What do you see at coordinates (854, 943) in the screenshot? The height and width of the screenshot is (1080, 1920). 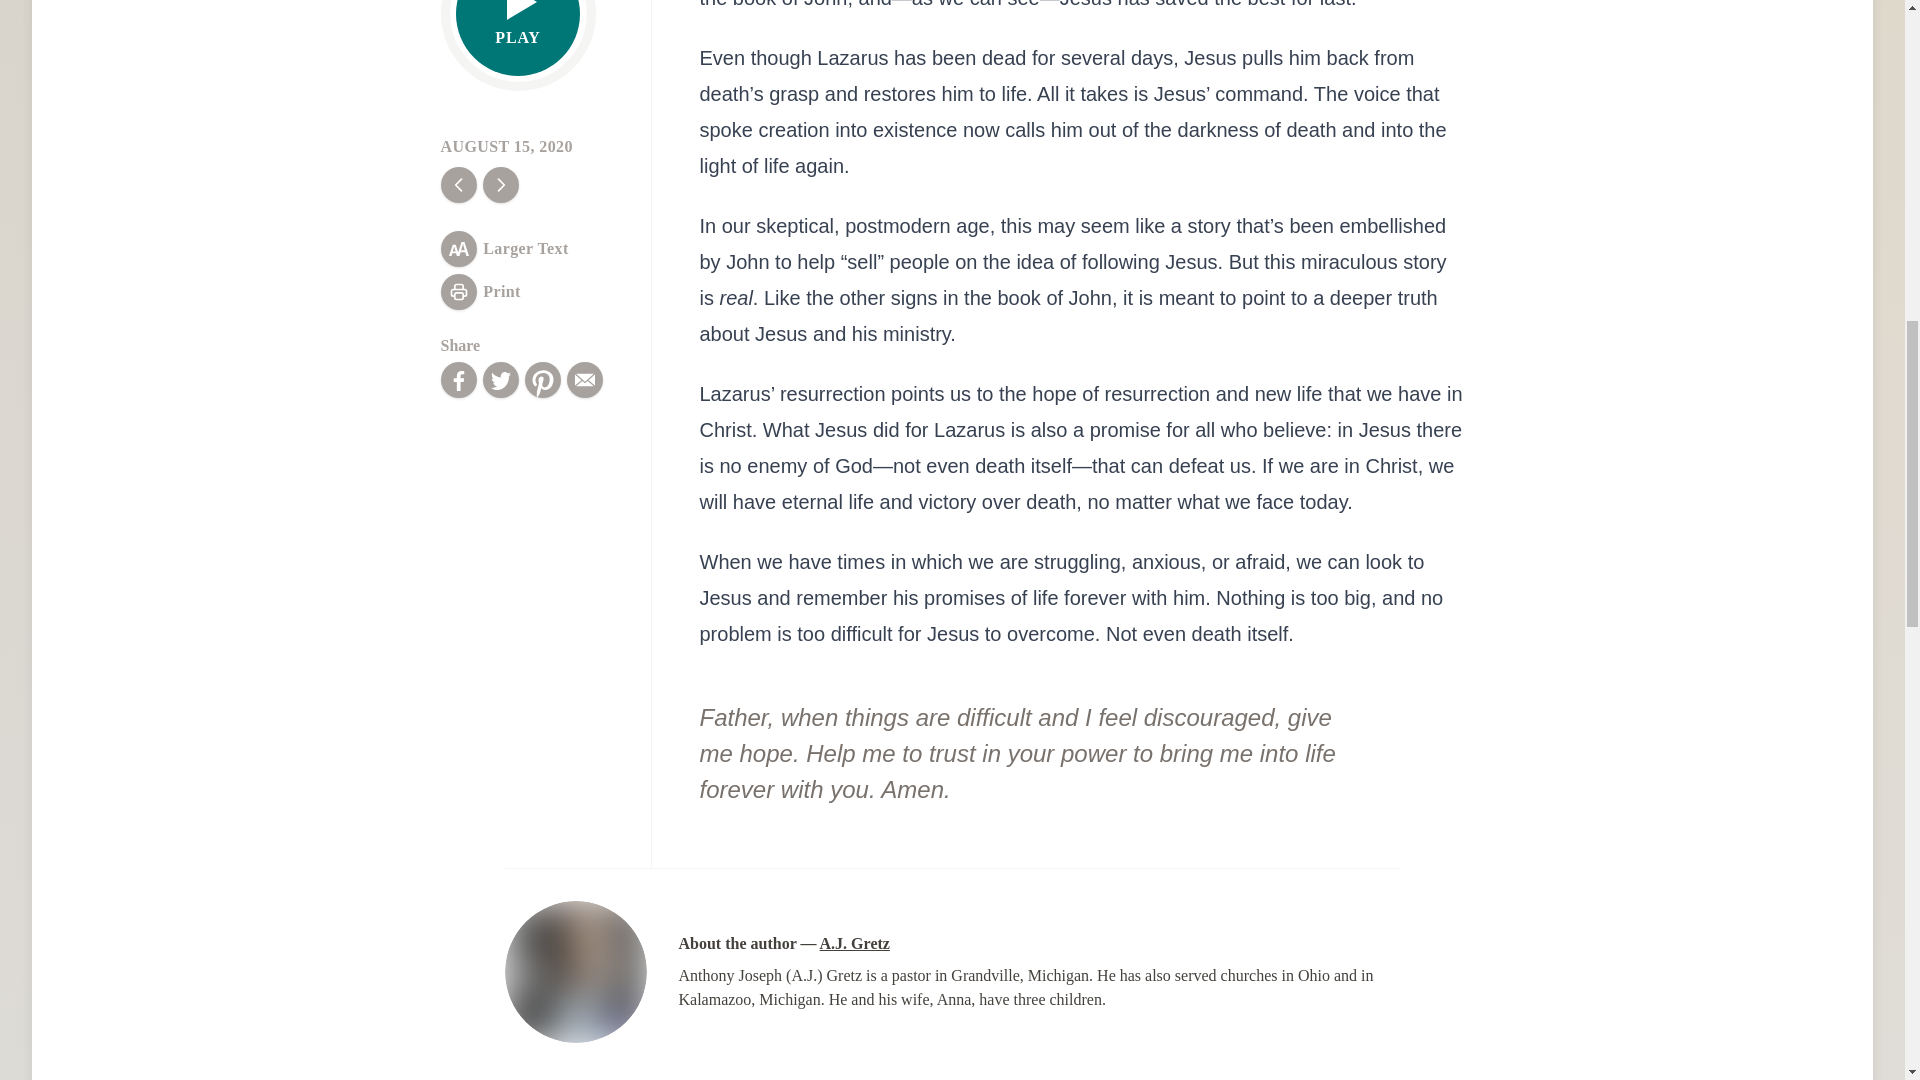 I see `A.J. Gretz` at bounding box center [854, 943].